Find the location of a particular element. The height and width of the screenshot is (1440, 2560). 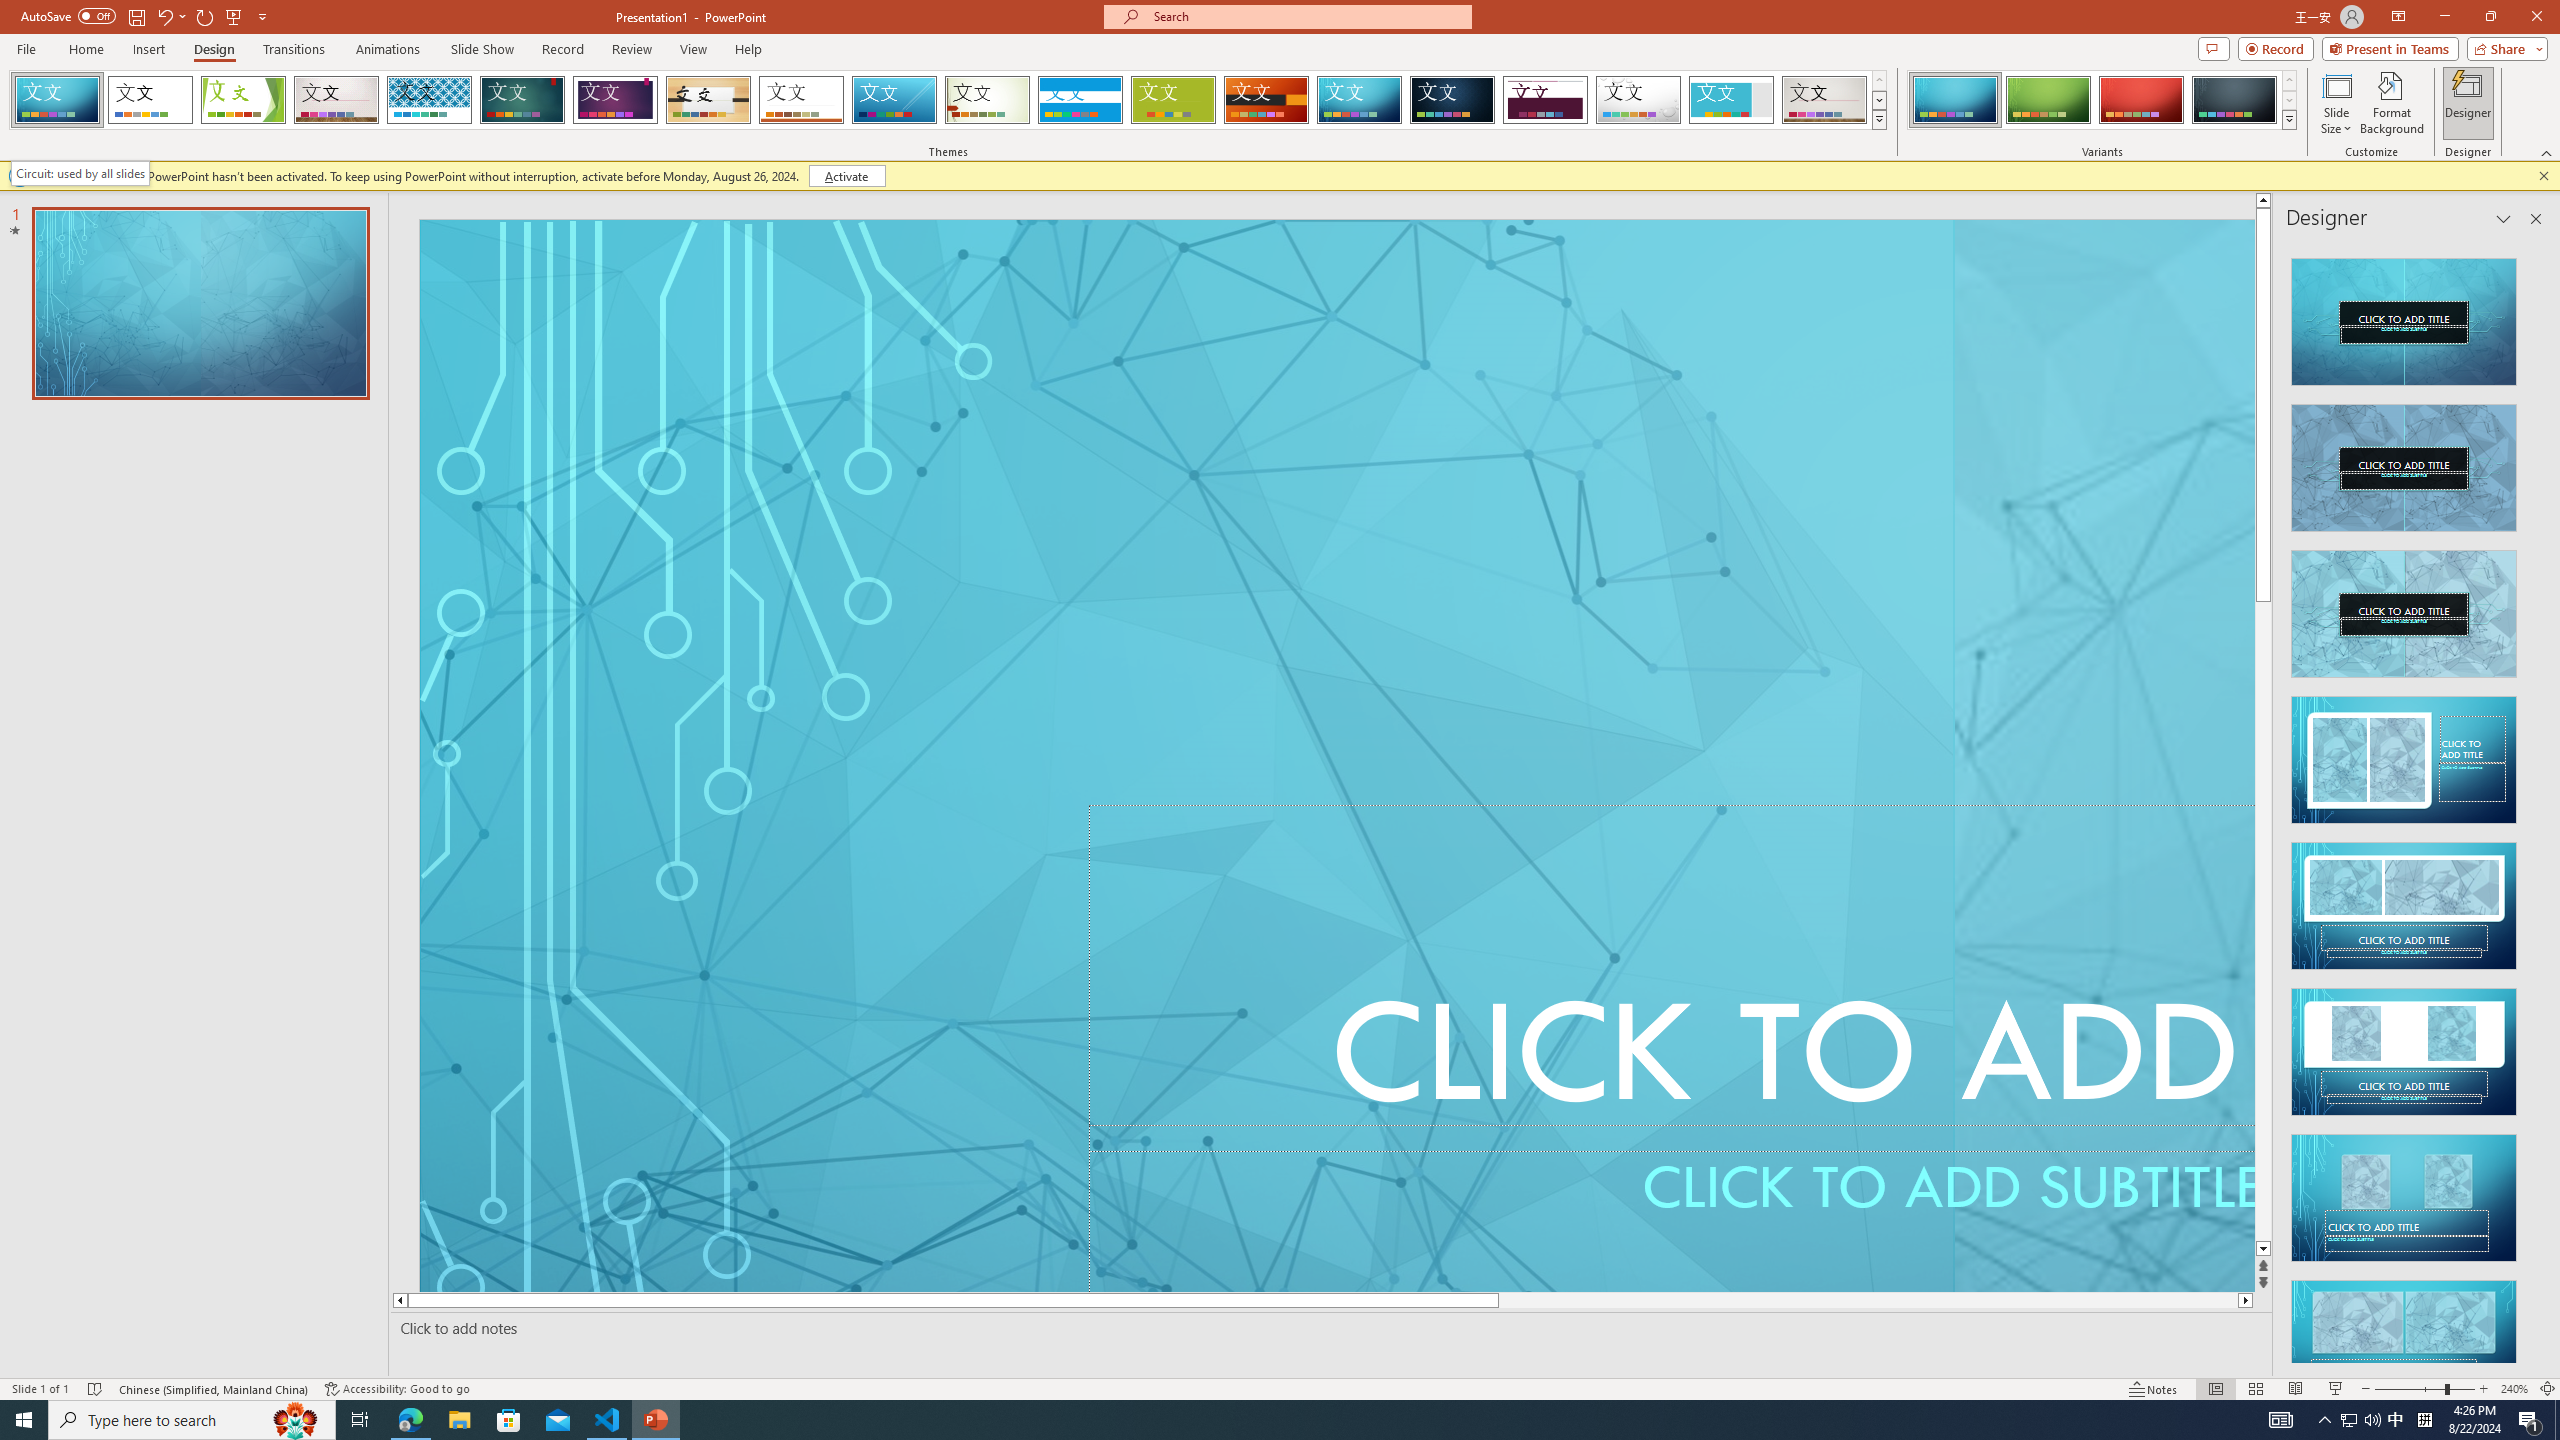

Basis is located at coordinates (1174, 100).